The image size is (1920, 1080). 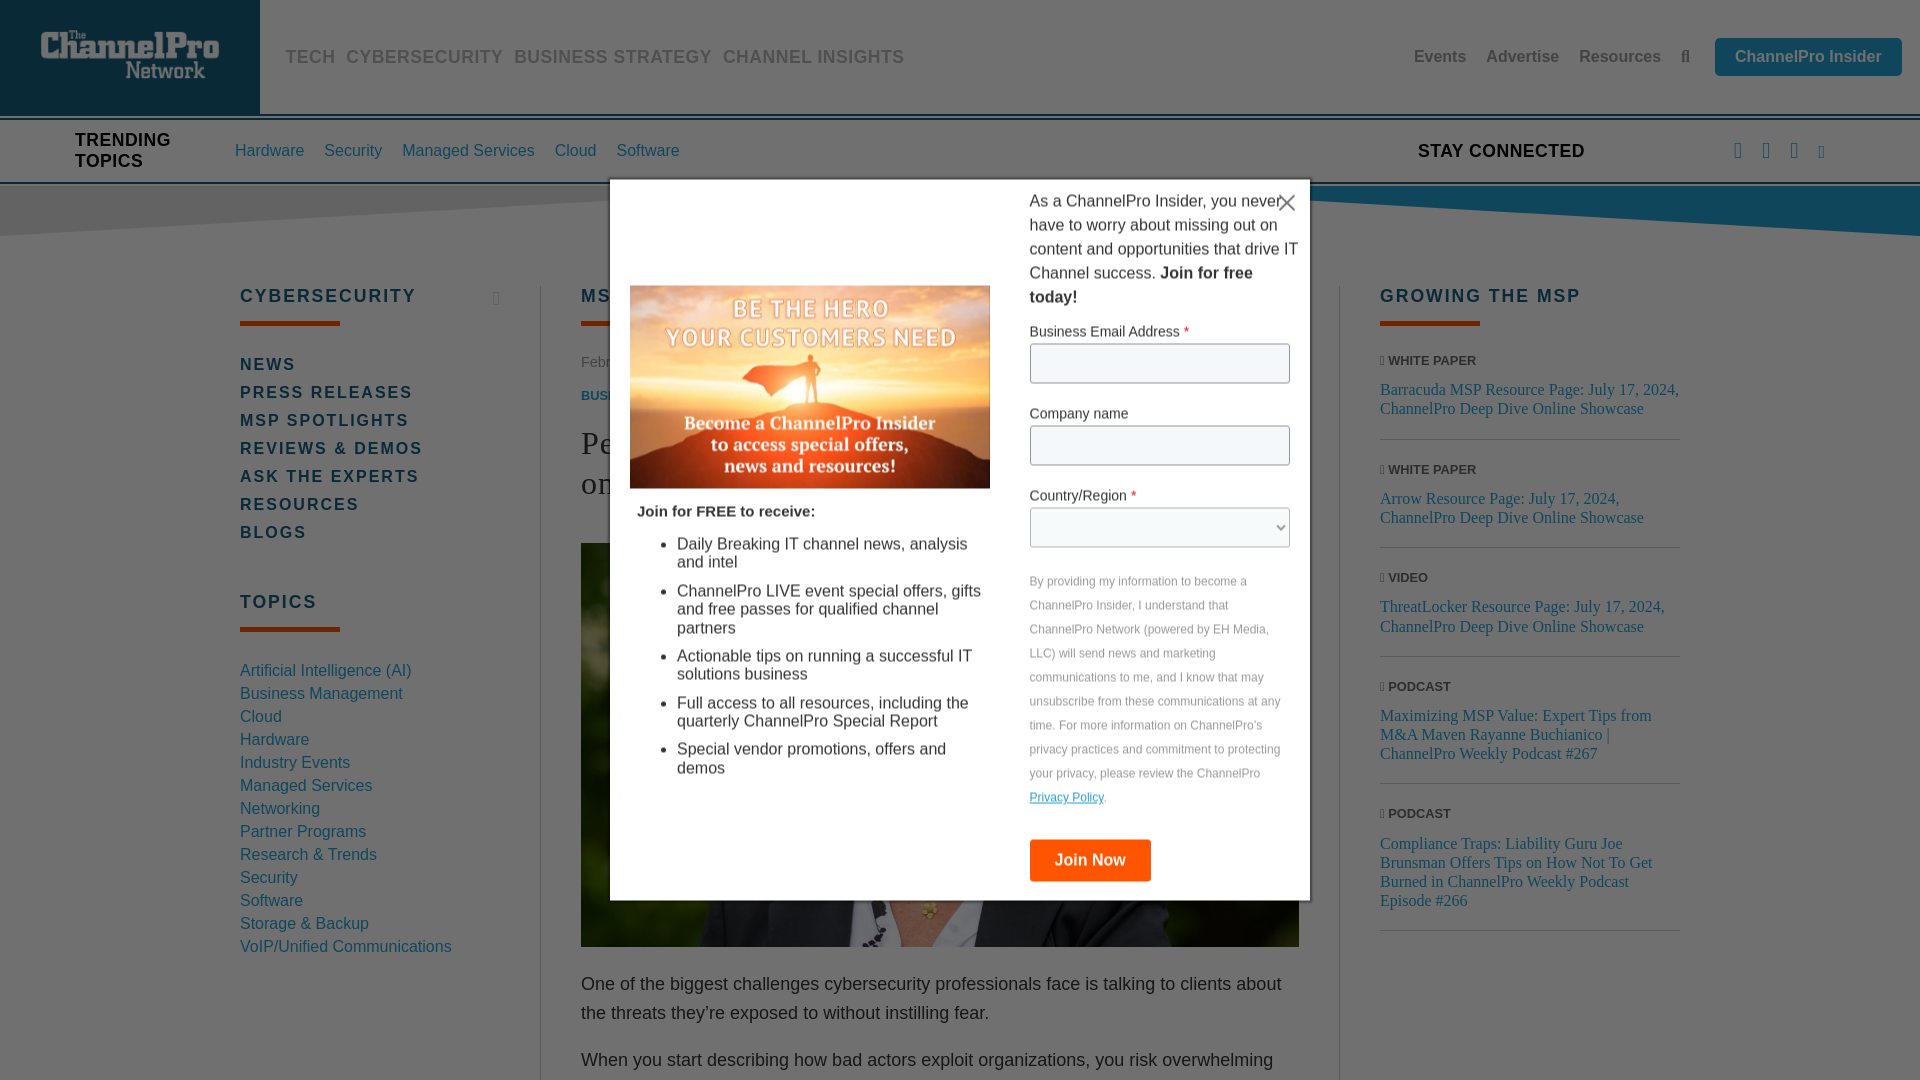 I want to click on ChannelPro Insider, so click(x=1808, y=56).